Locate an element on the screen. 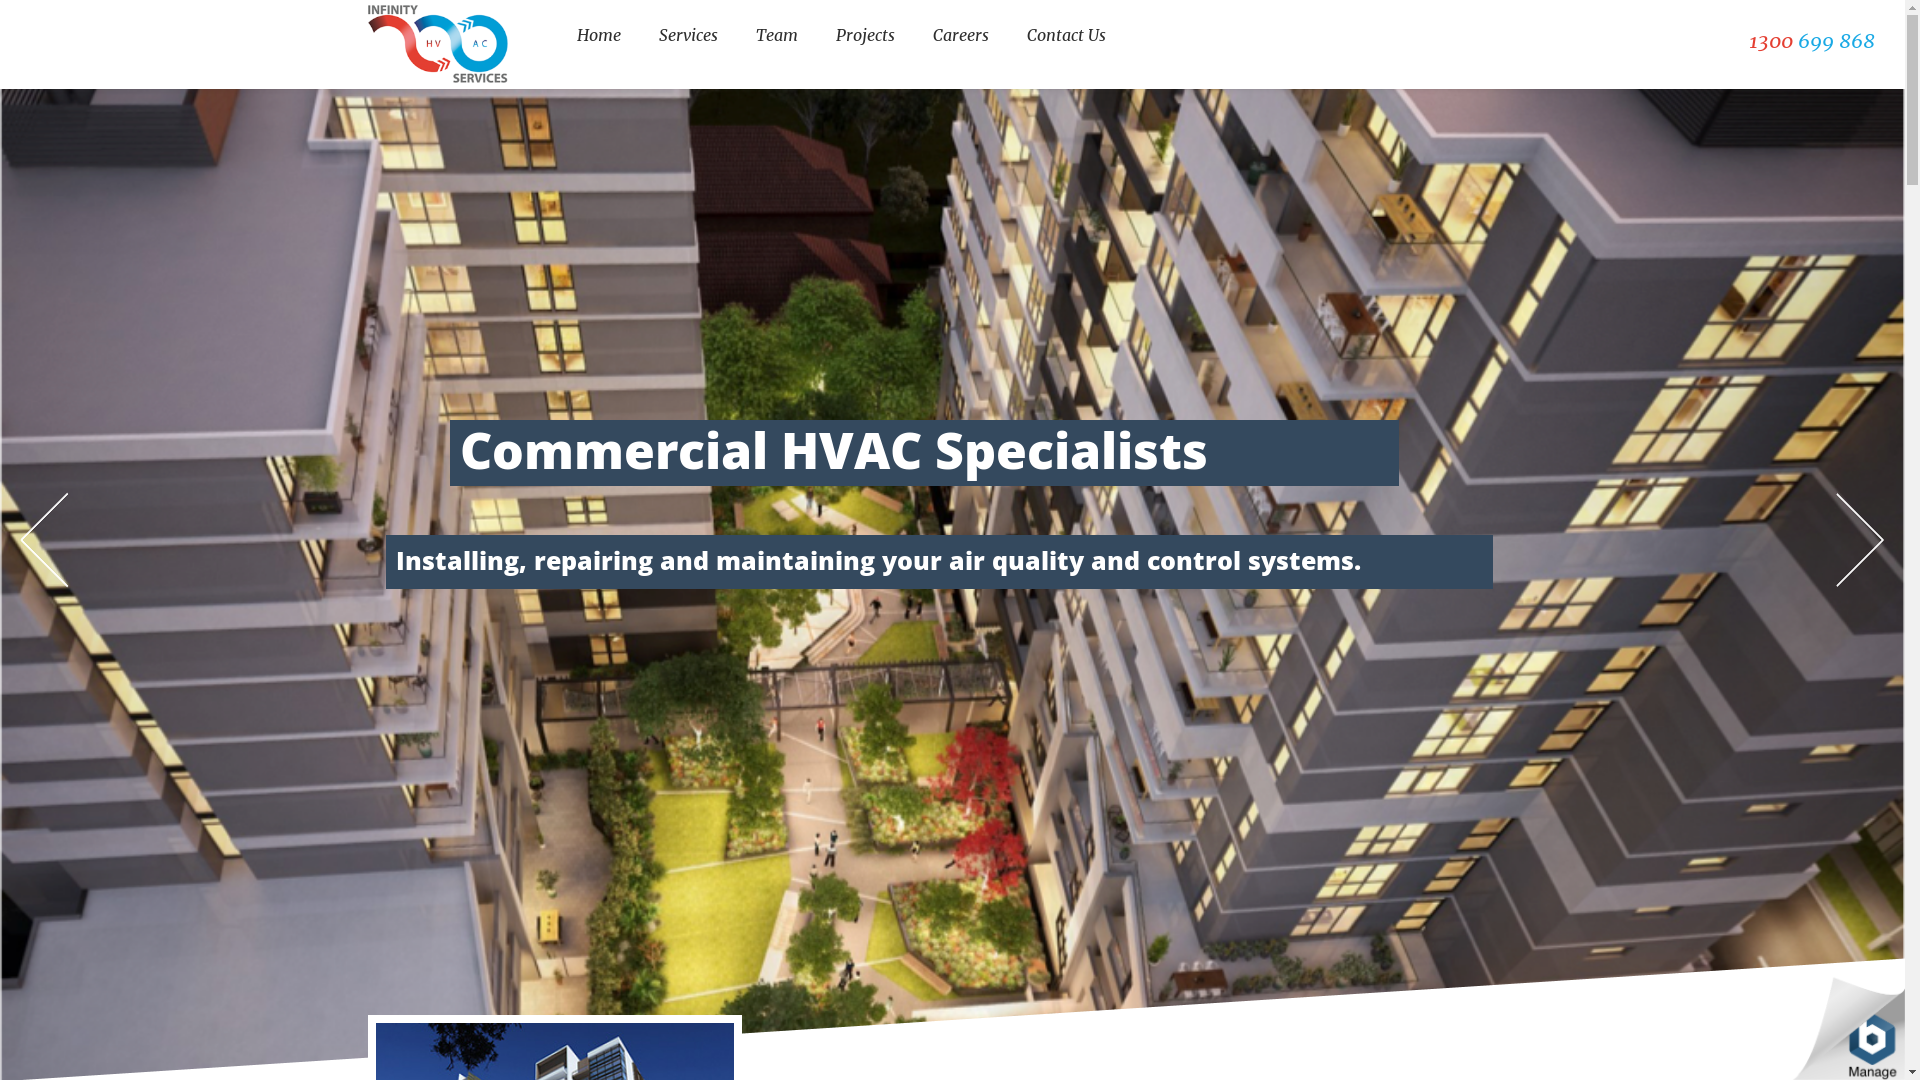 The width and height of the screenshot is (1920, 1080). Projects is located at coordinates (866, 35).